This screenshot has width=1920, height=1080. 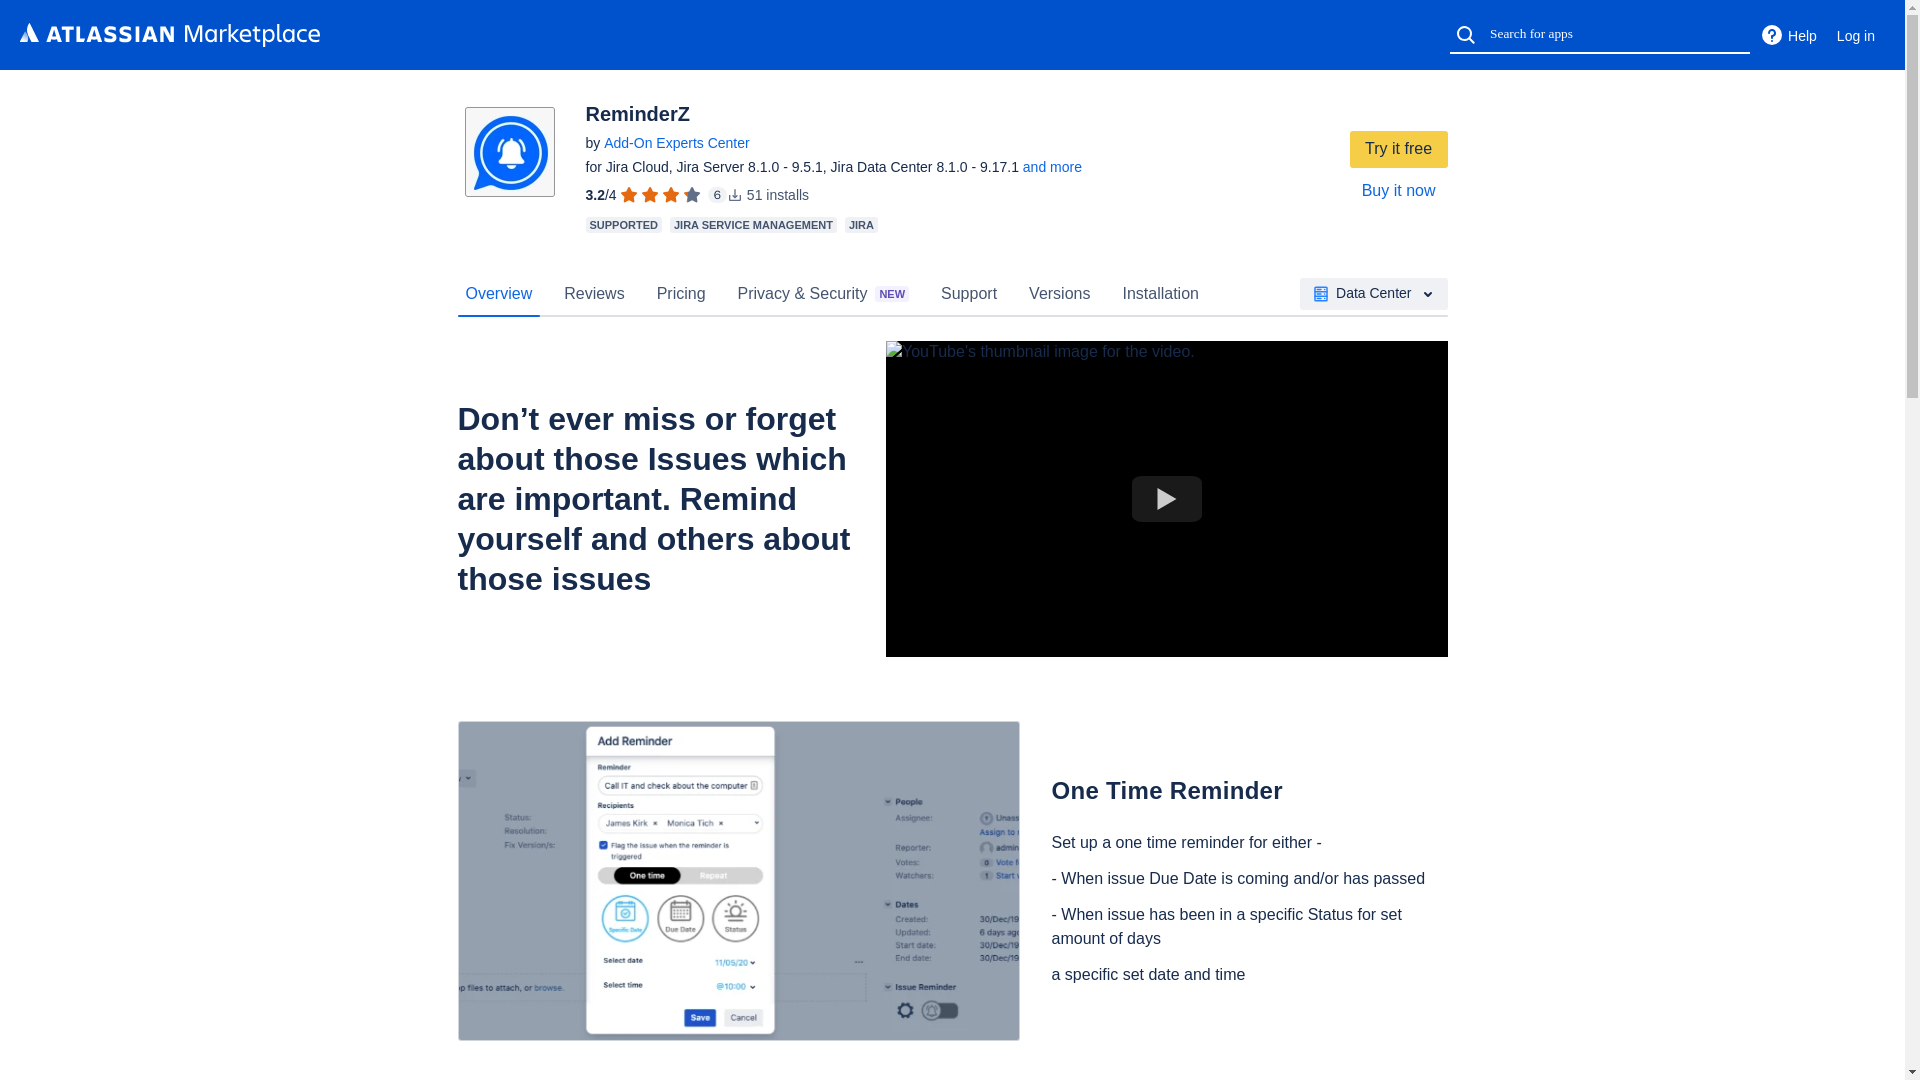 What do you see at coordinates (1856, 35) in the screenshot?
I see `Log in` at bounding box center [1856, 35].